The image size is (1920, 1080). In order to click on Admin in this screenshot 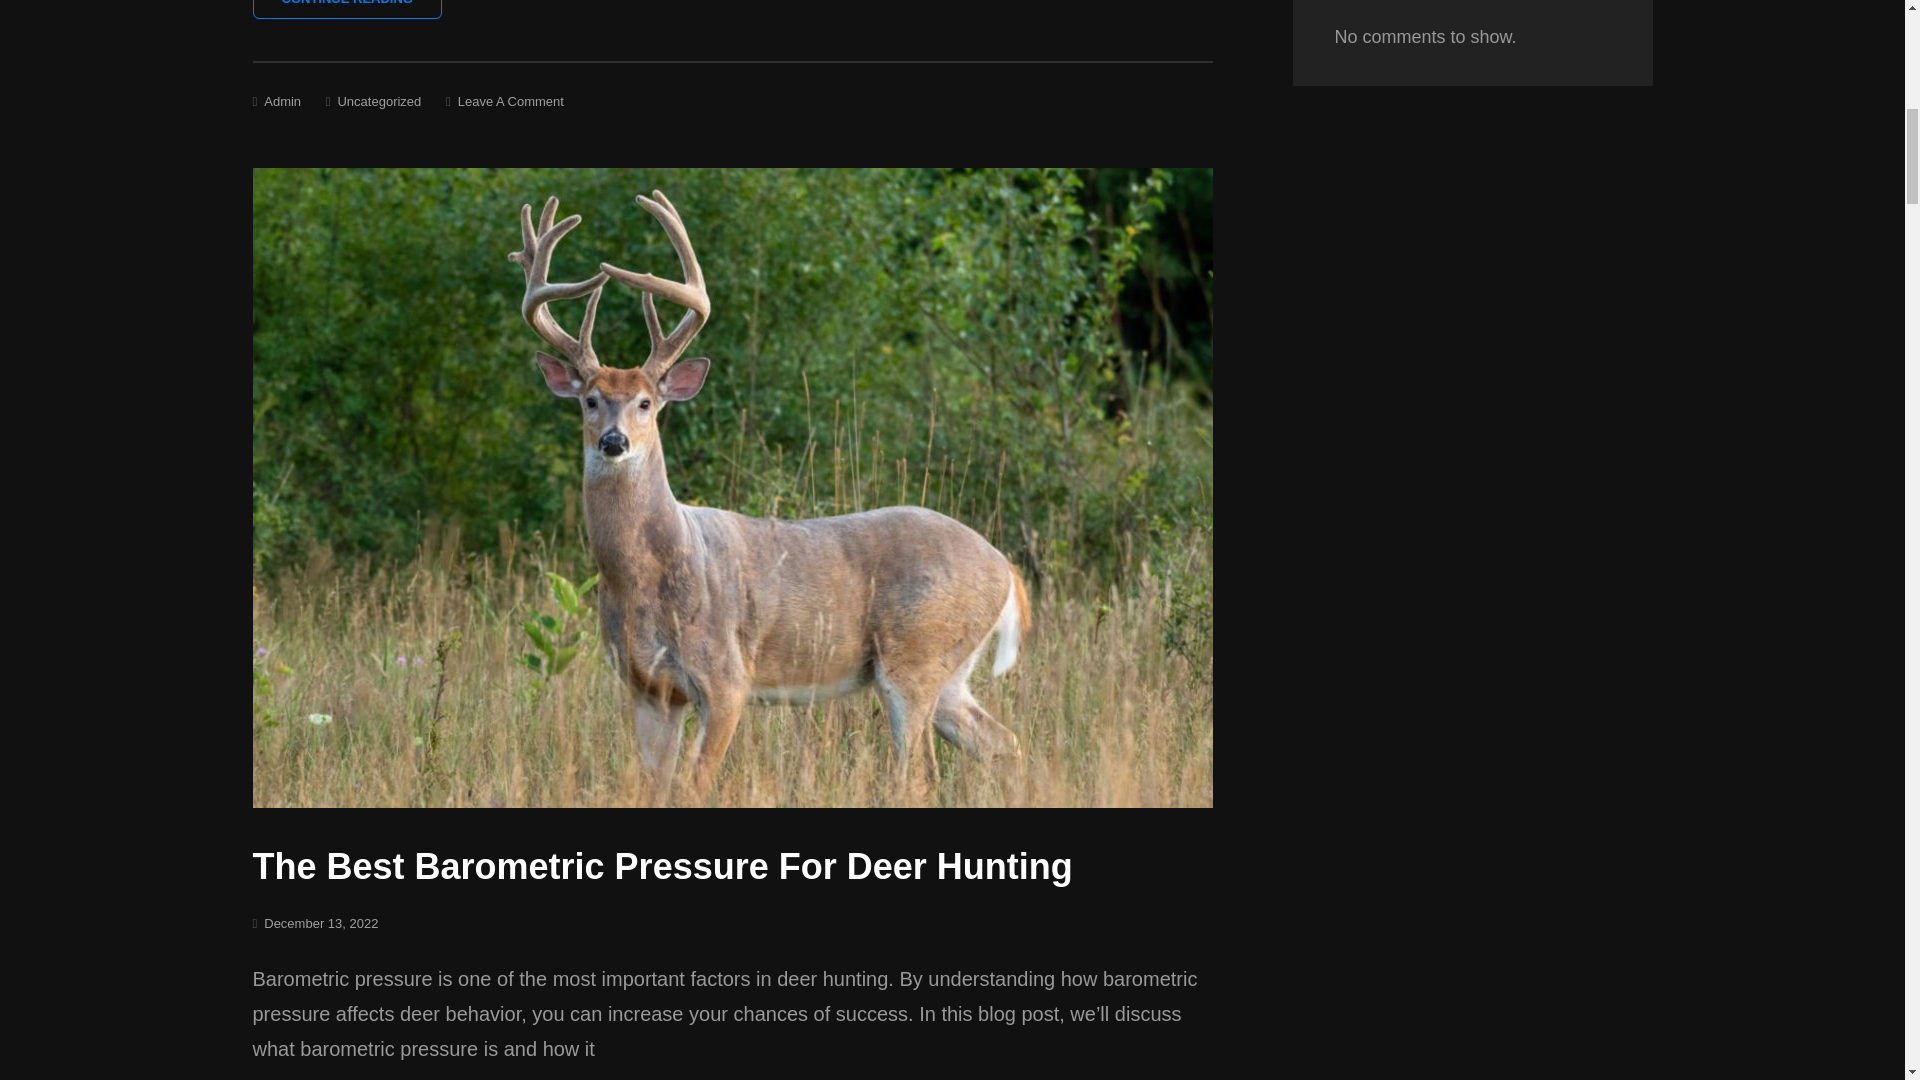, I will do `click(378, 101)`.